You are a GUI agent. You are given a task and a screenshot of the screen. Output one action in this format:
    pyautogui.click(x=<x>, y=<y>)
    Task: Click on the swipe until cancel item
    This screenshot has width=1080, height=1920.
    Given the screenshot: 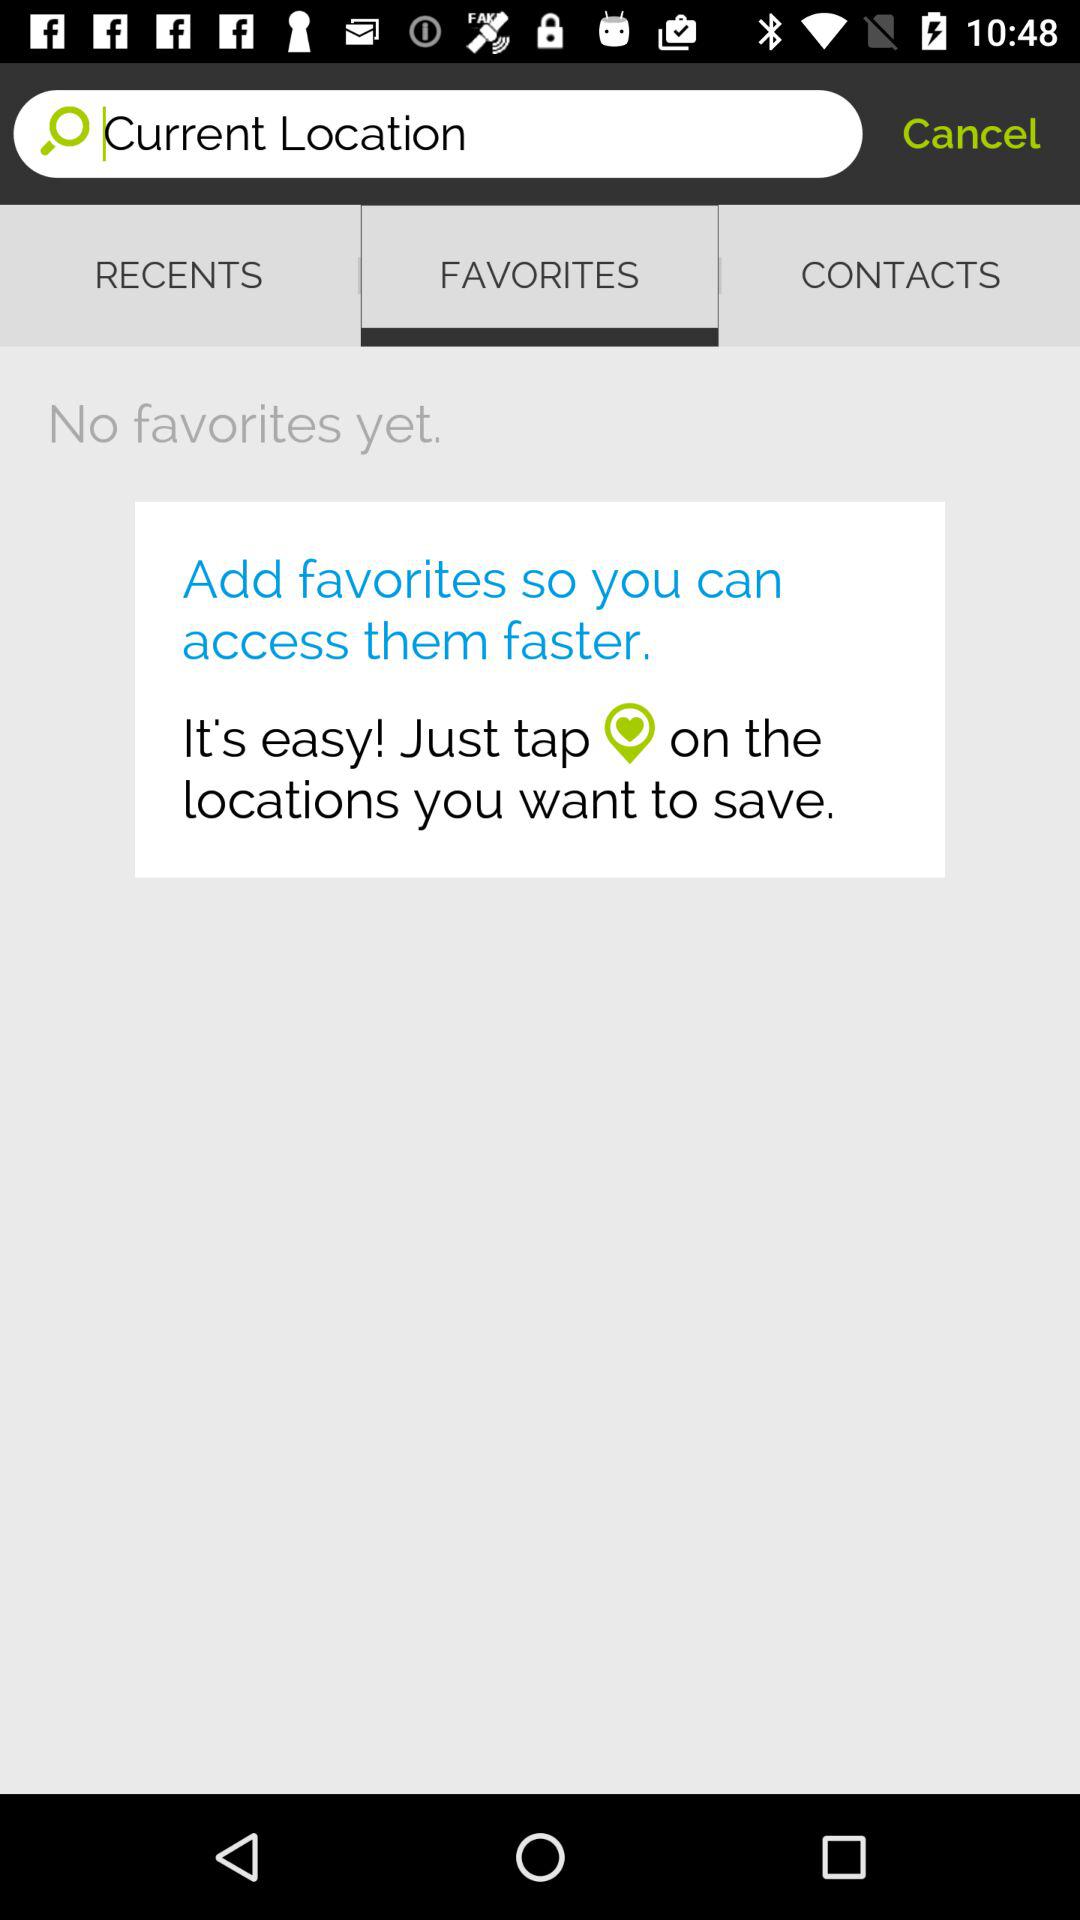 What is the action you would take?
    pyautogui.click(x=970, y=134)
    